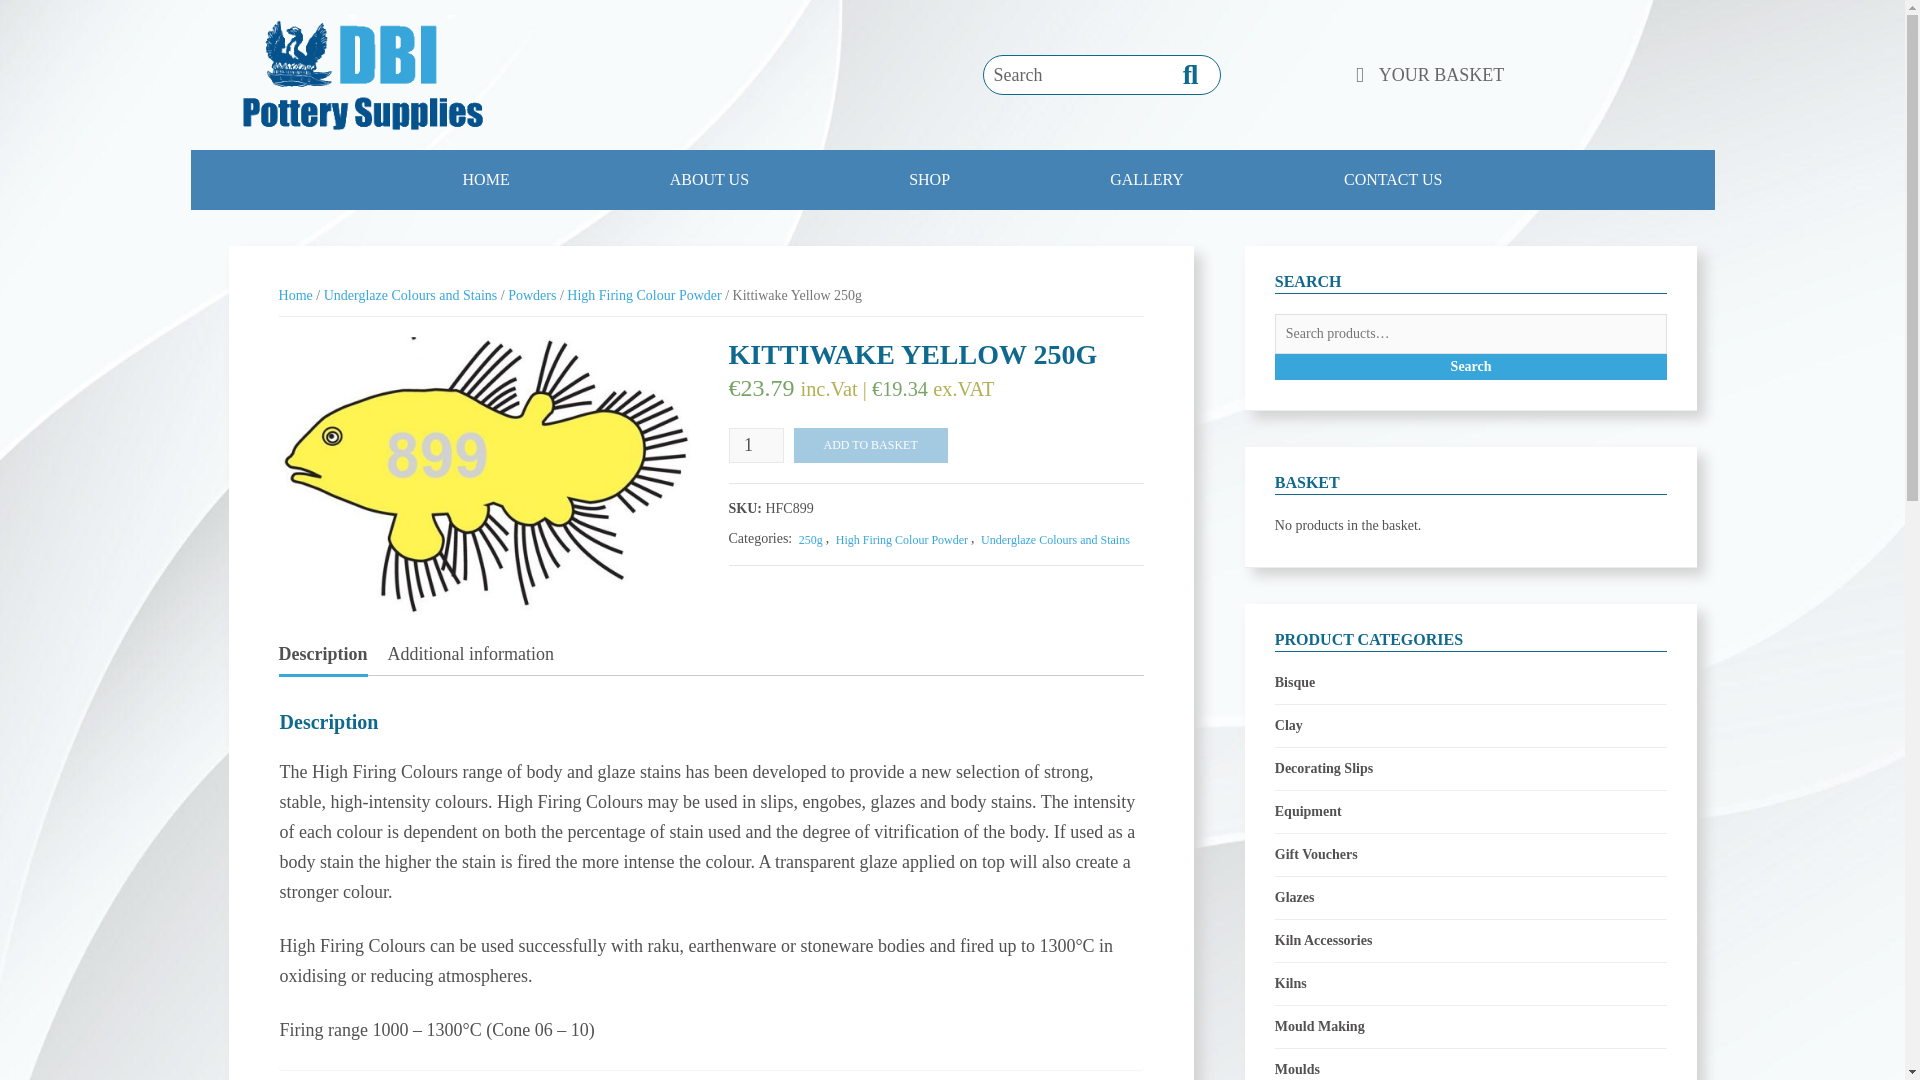 This screenshot has height=1080, width=1920. What do you see at coordinates (470, 653) in the screenshot?
I see `Additional information` at bounding box center [470, 653].